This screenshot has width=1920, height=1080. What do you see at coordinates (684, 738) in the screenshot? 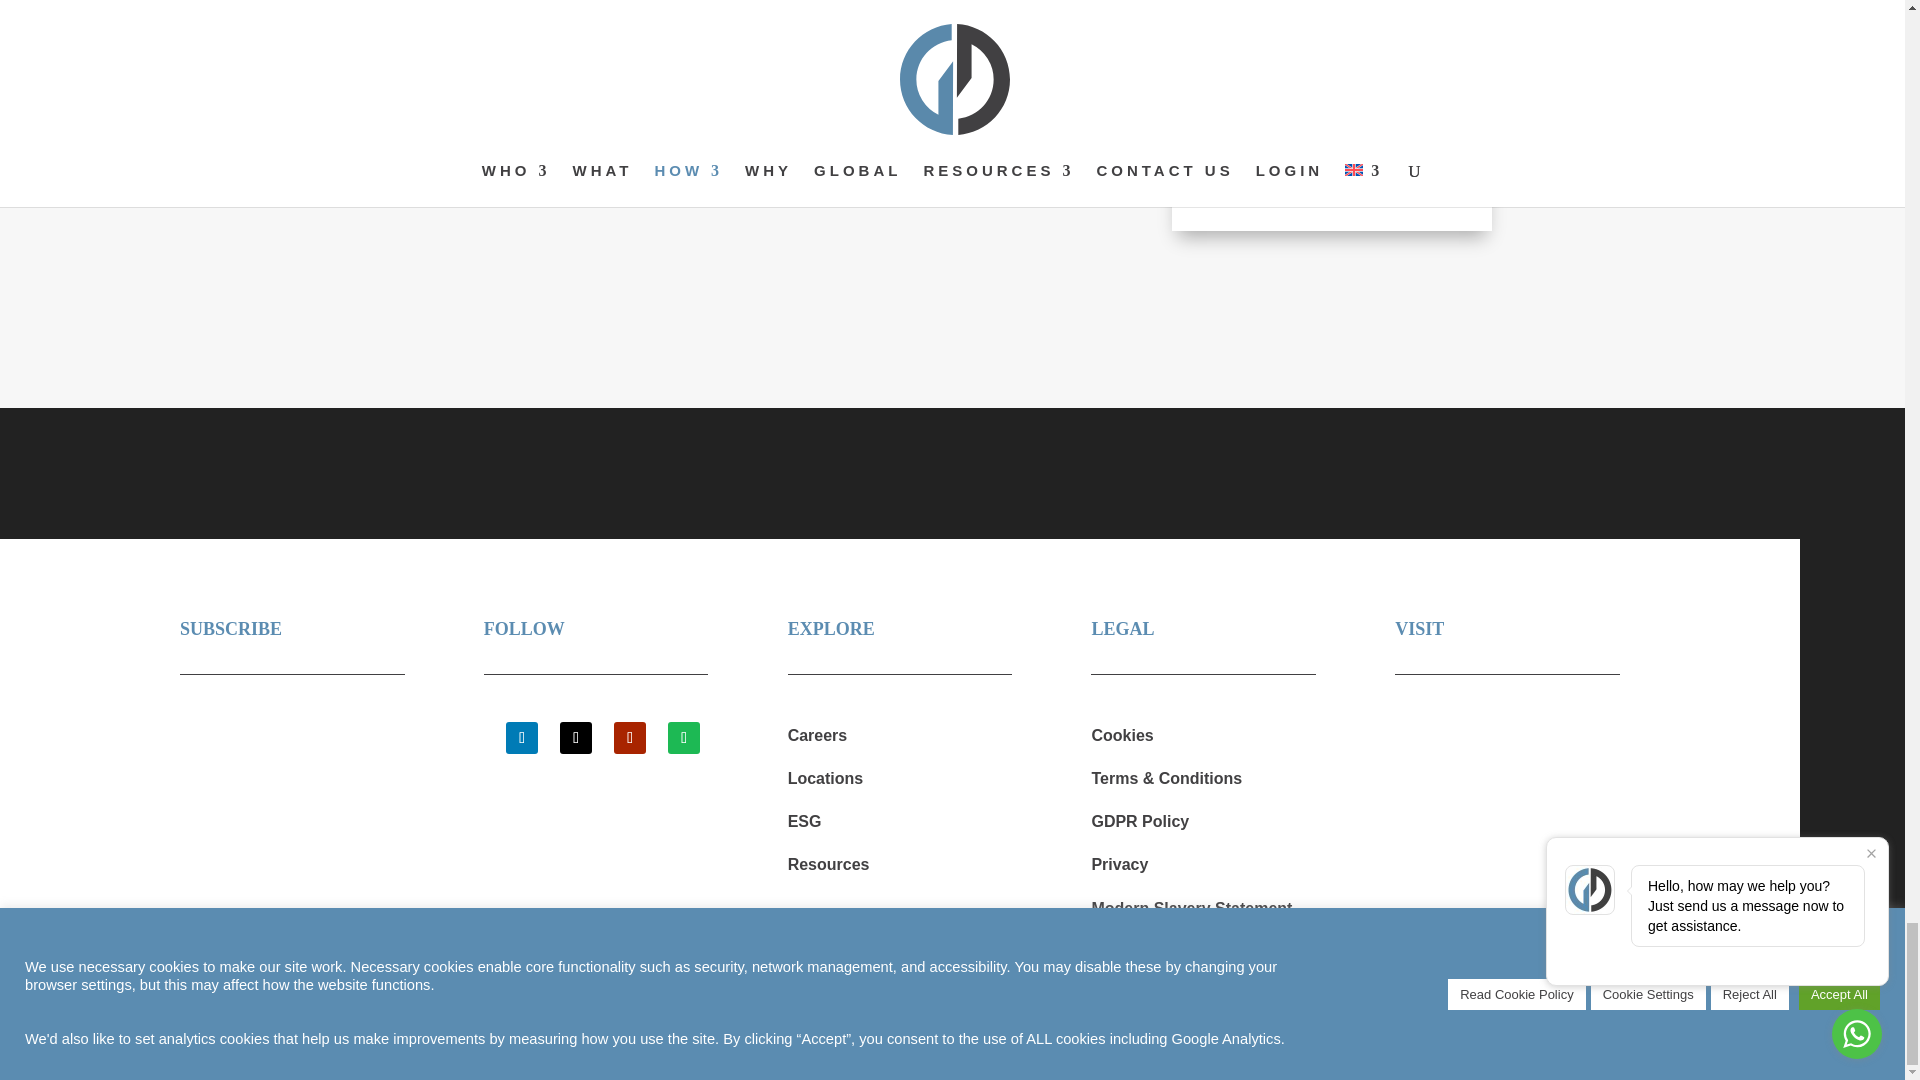
I see `Follow on Spotify` at bounding box center [684, 738].